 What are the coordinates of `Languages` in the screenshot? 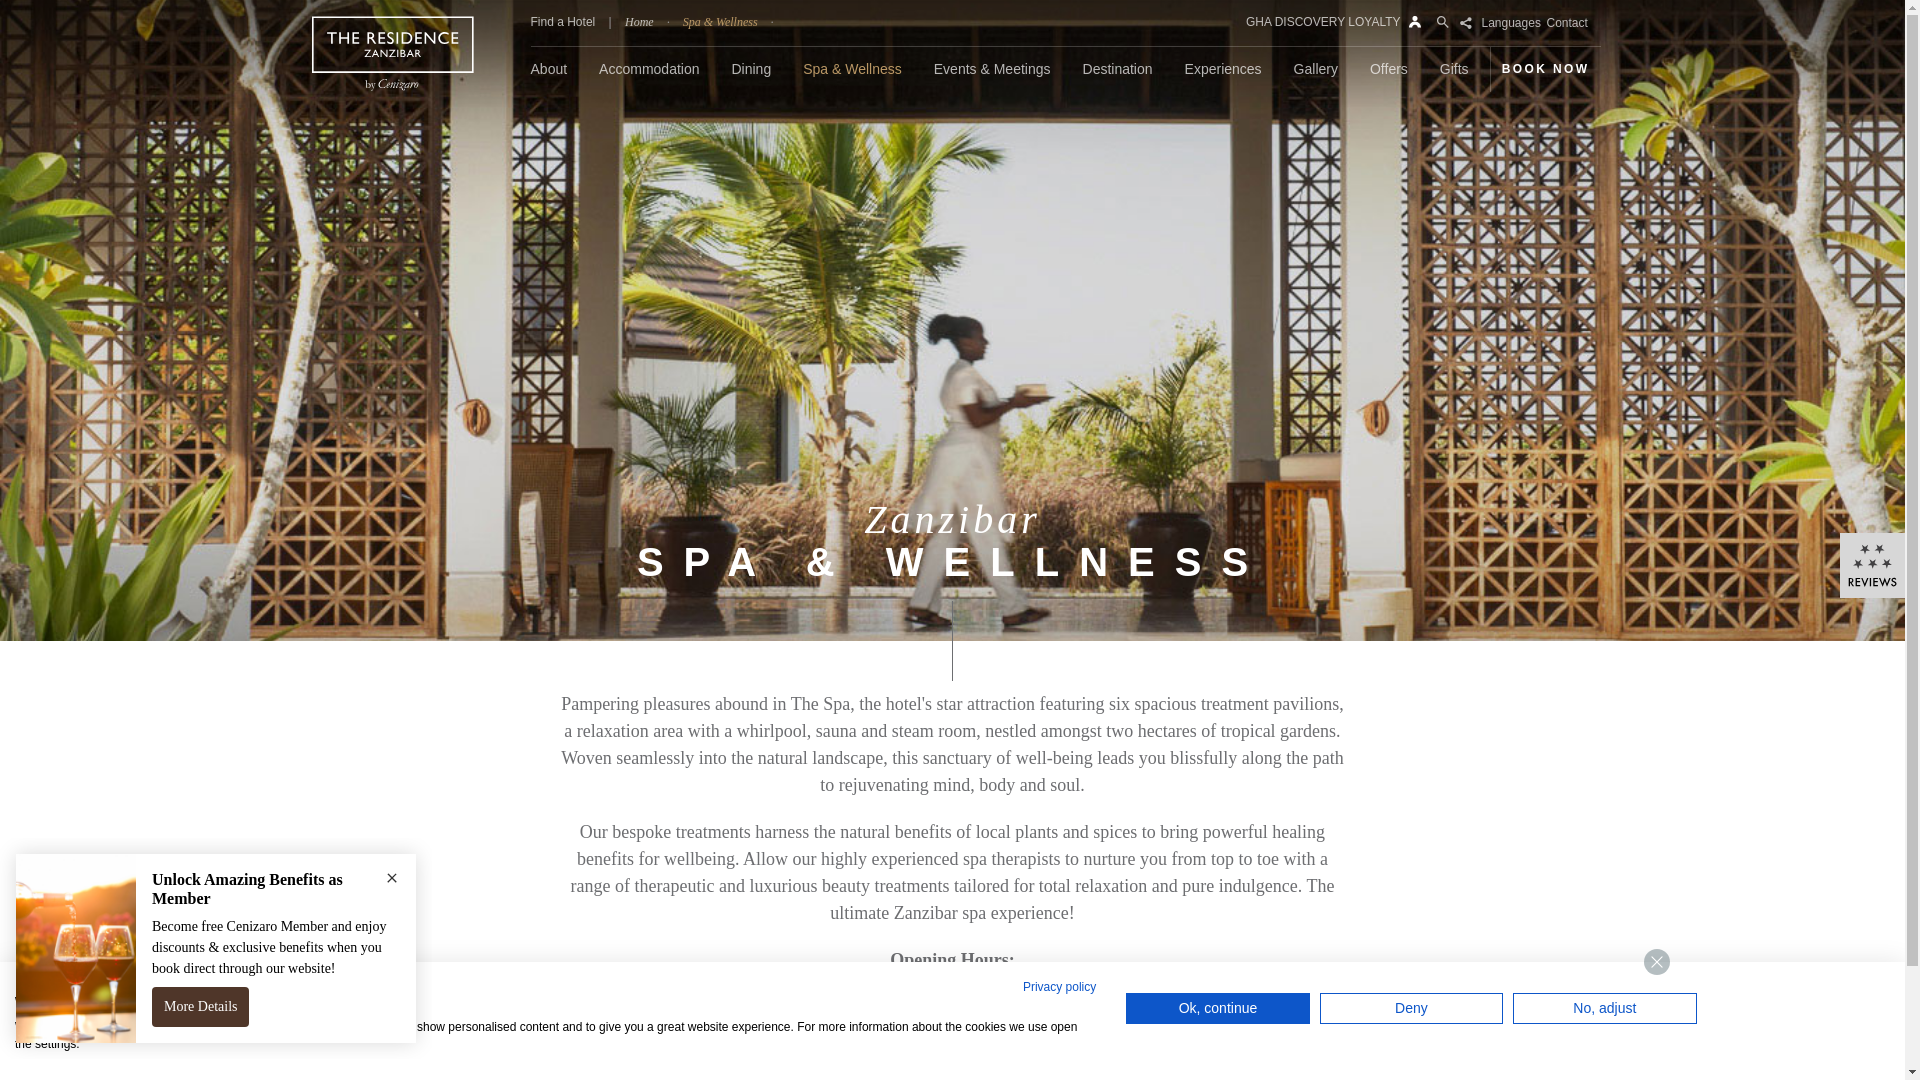 It's located at (1512, 23).